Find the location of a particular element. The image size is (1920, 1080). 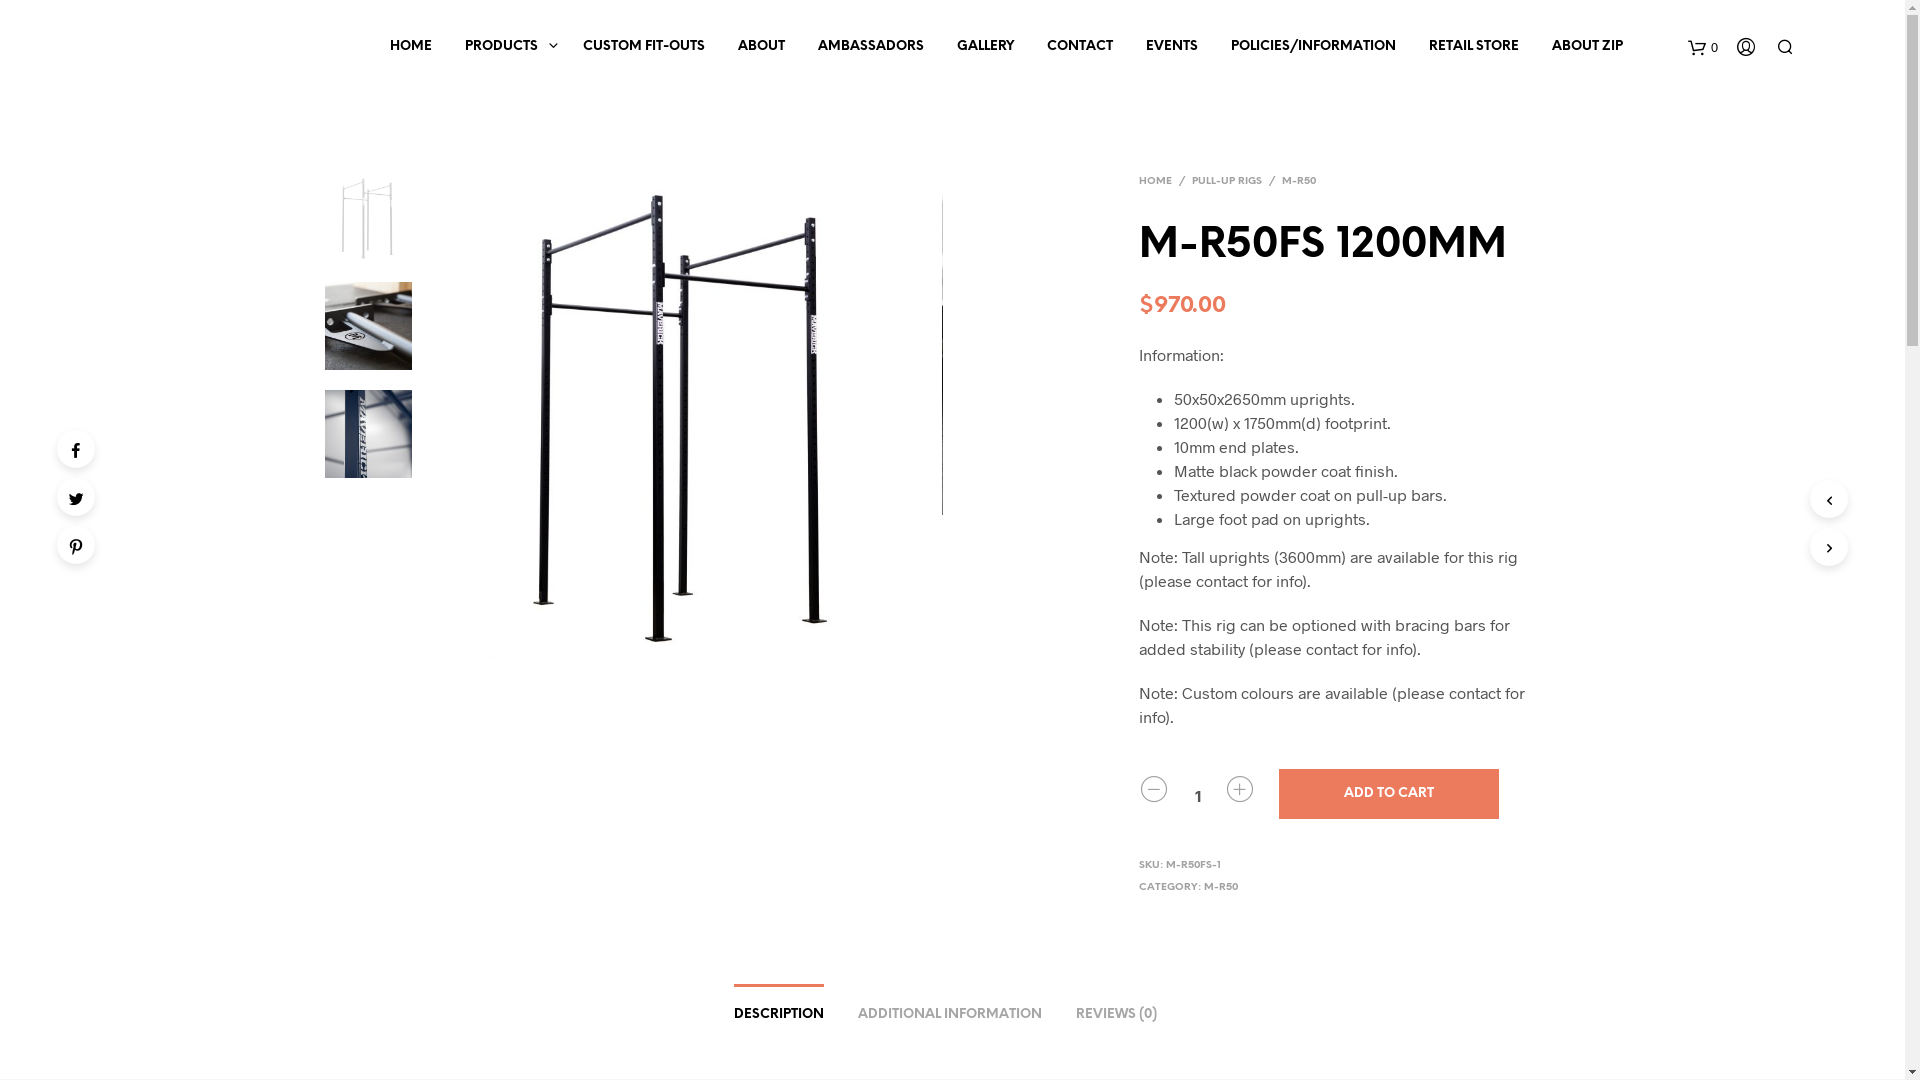

Qty is located at coordinates (1198, 796).